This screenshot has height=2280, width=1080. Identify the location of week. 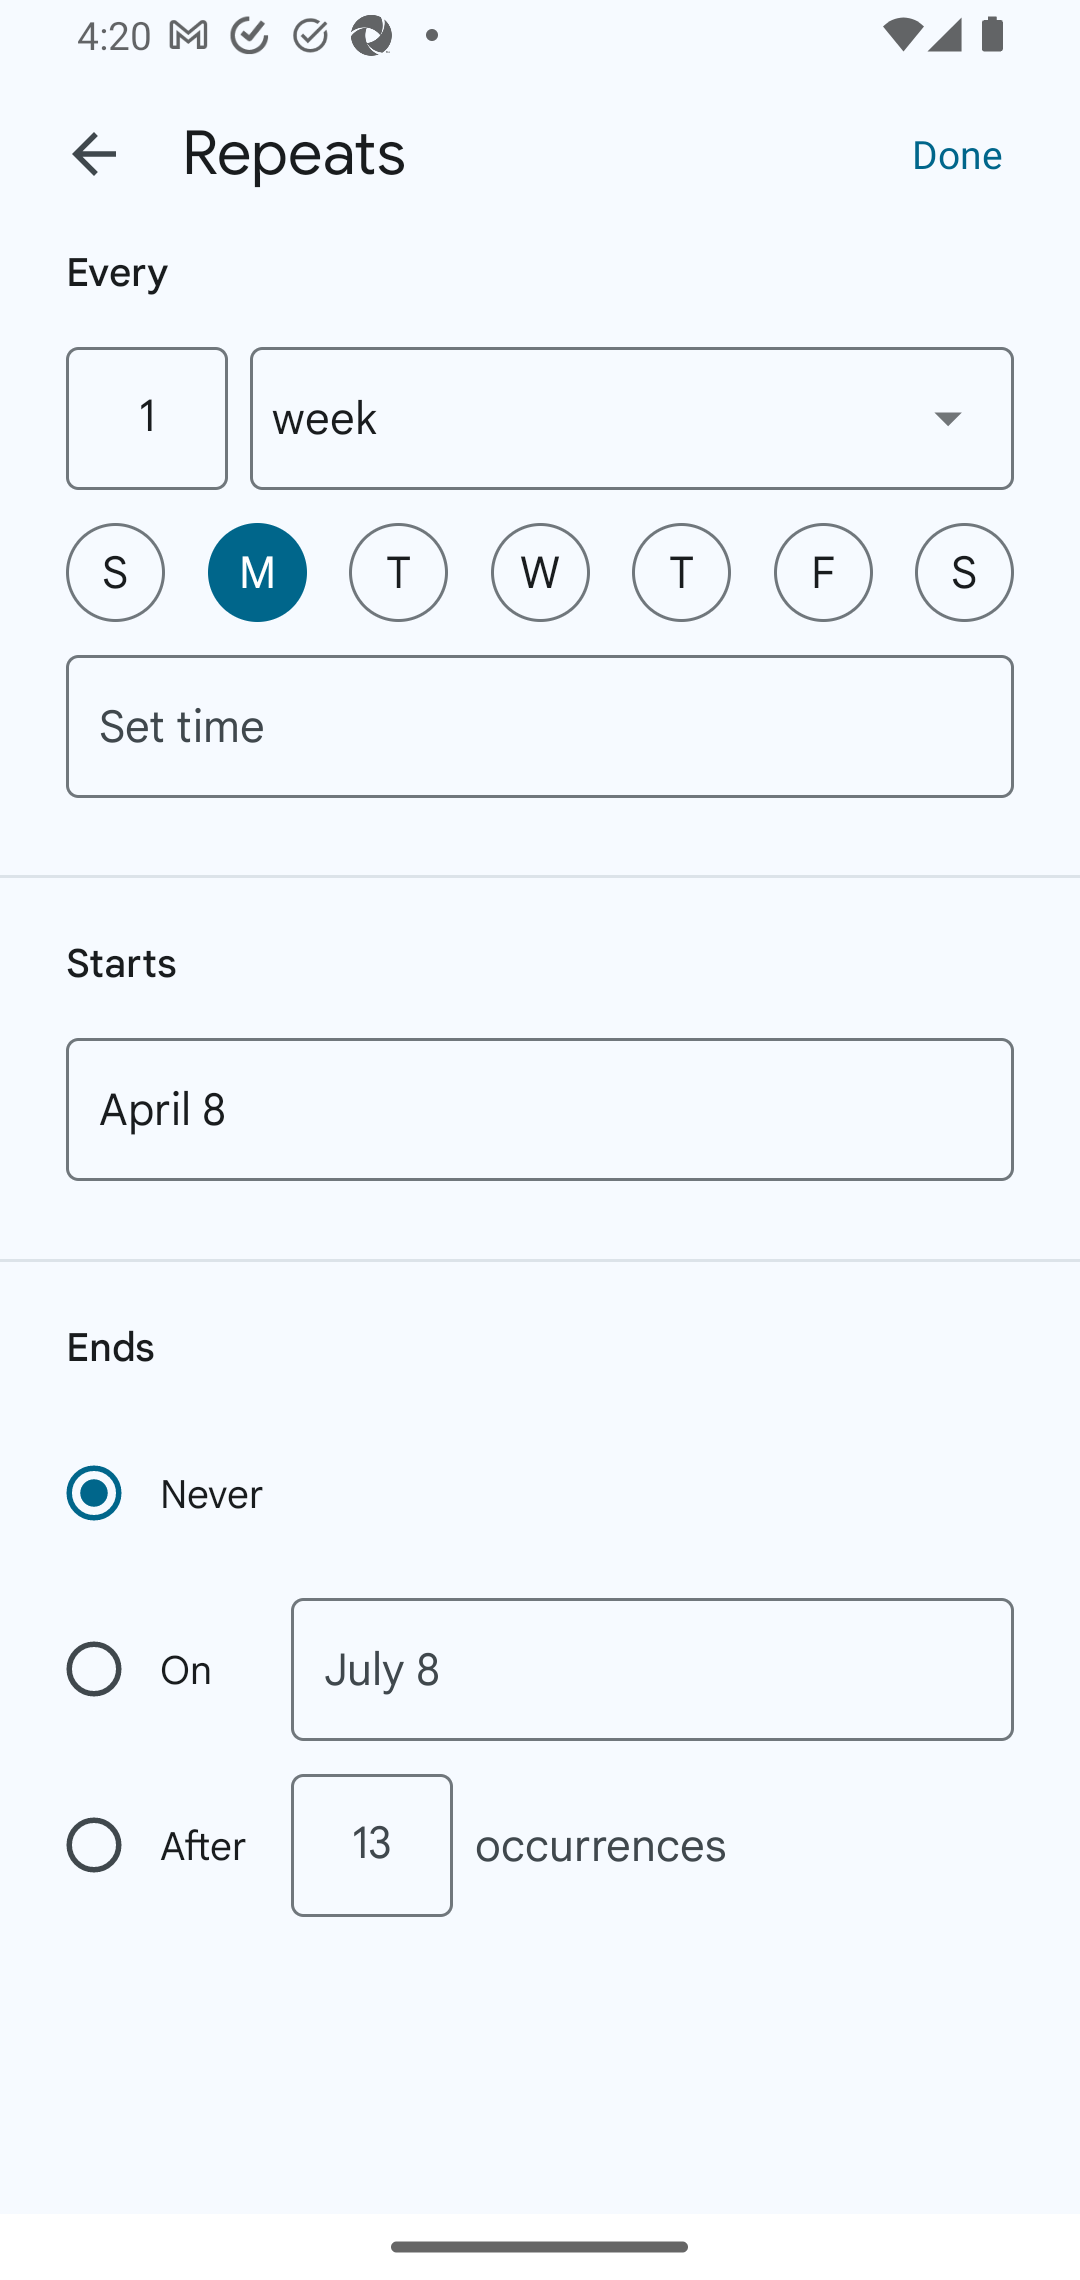
(632, 418).